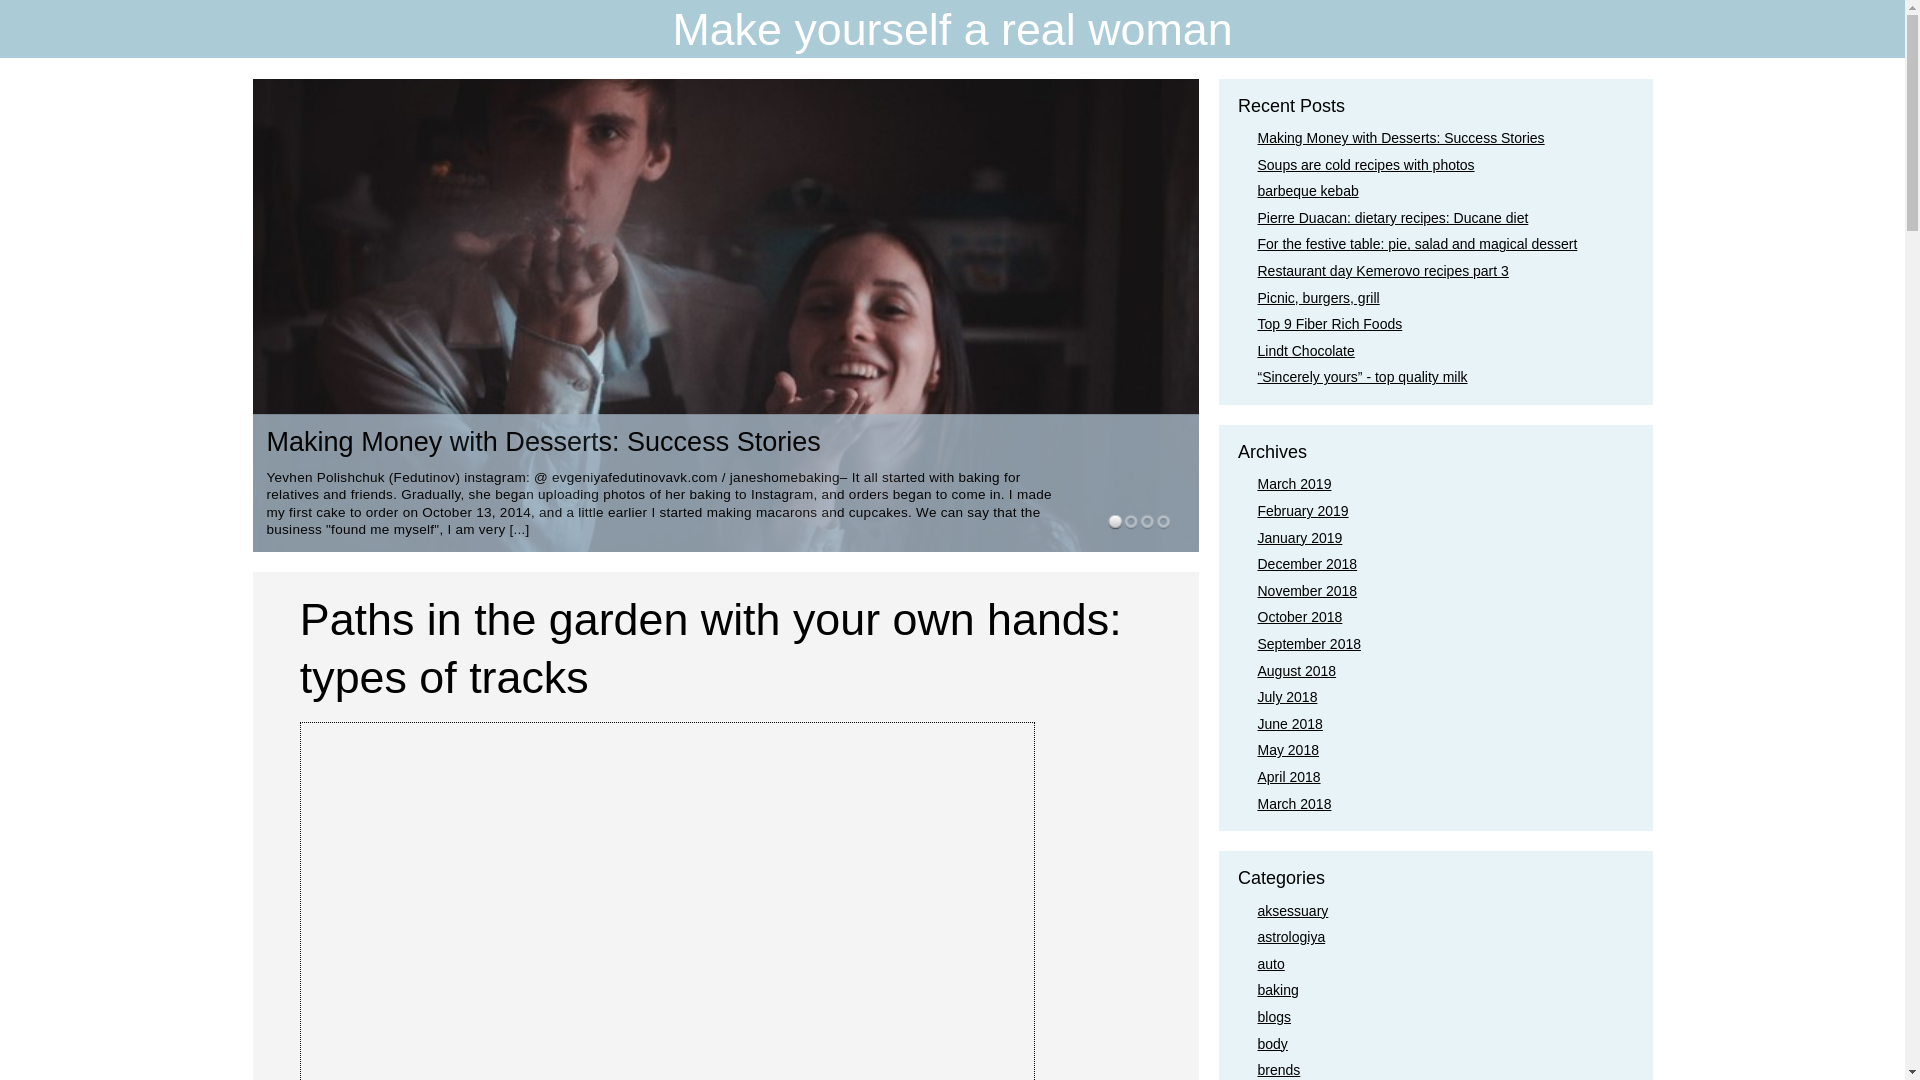 Image resolution: width=1920 pixels, height=1080 pixels. Describe the element at coordinates (1401, 137) in the screenshot. I see `Making Money with Desserts: Success Stories` at that location.